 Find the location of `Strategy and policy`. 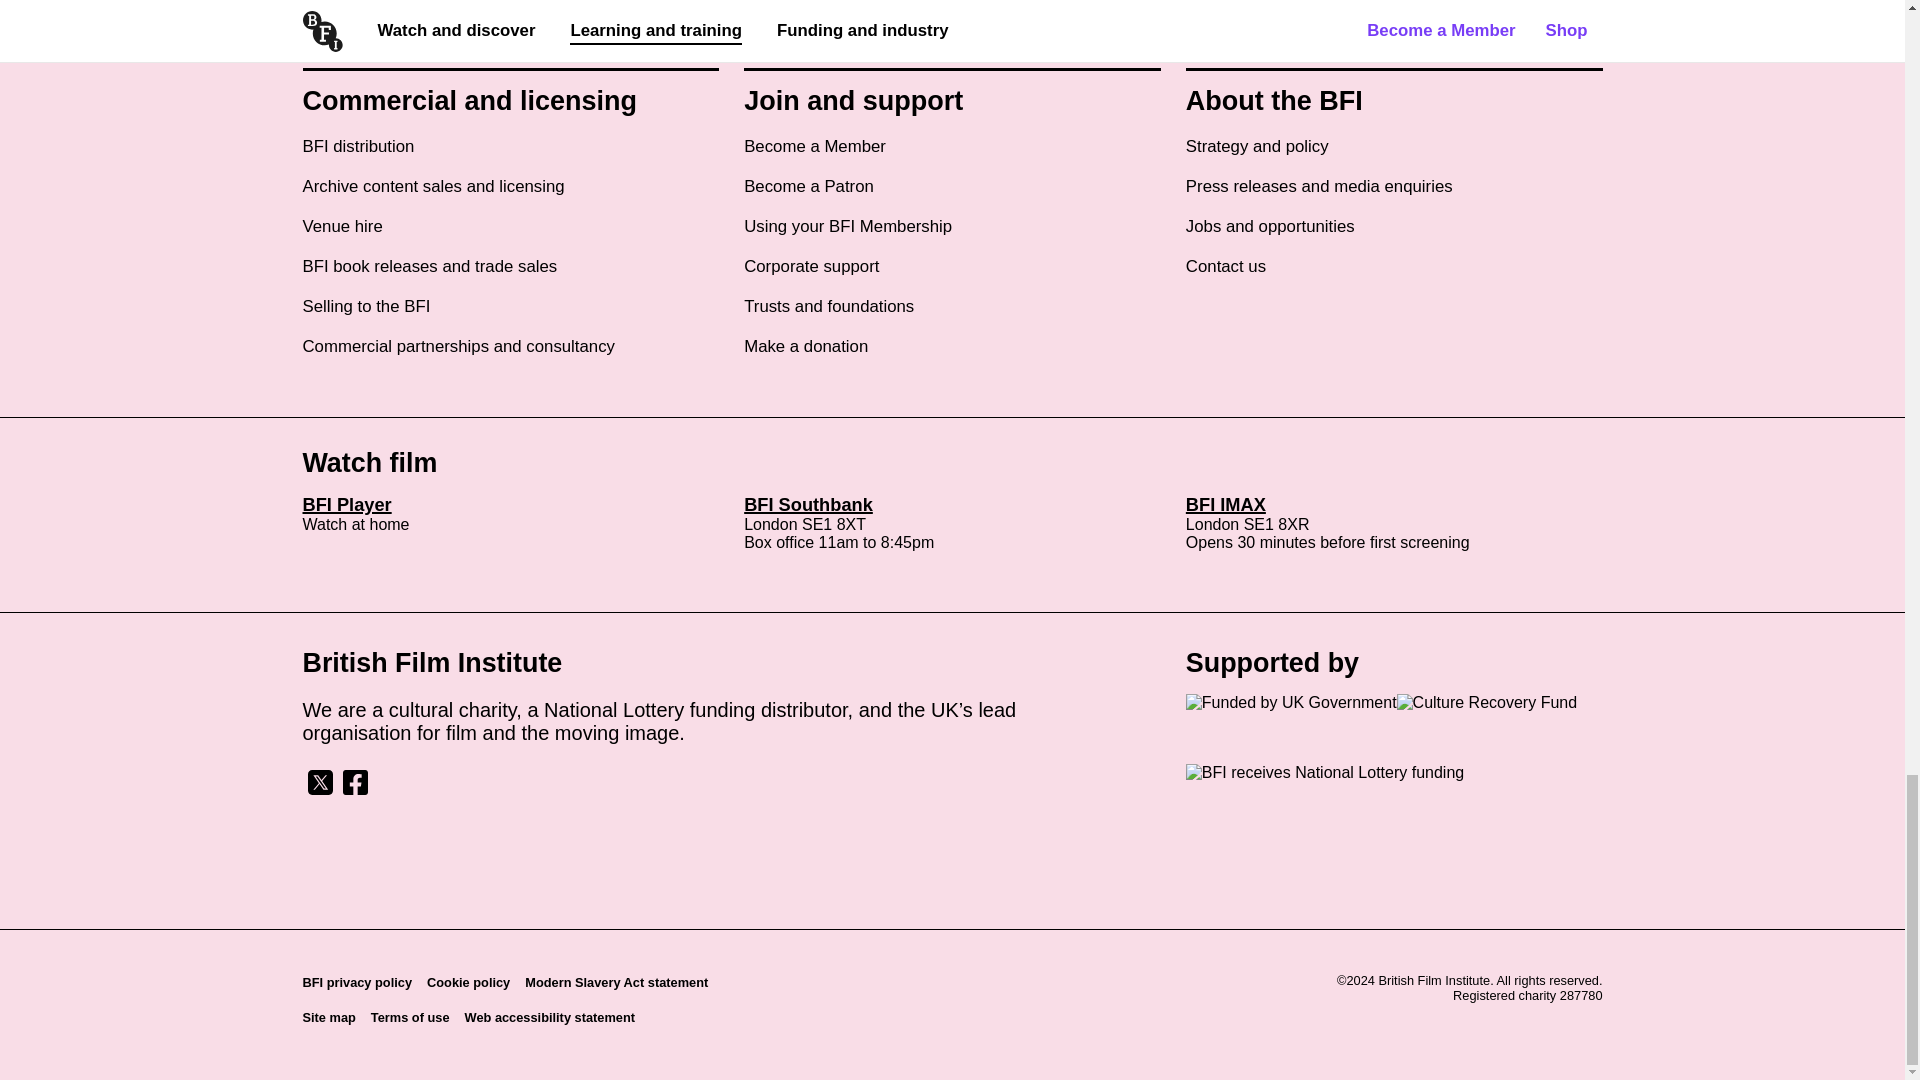

Strategy and policy is located at coordinates (1257, 146).